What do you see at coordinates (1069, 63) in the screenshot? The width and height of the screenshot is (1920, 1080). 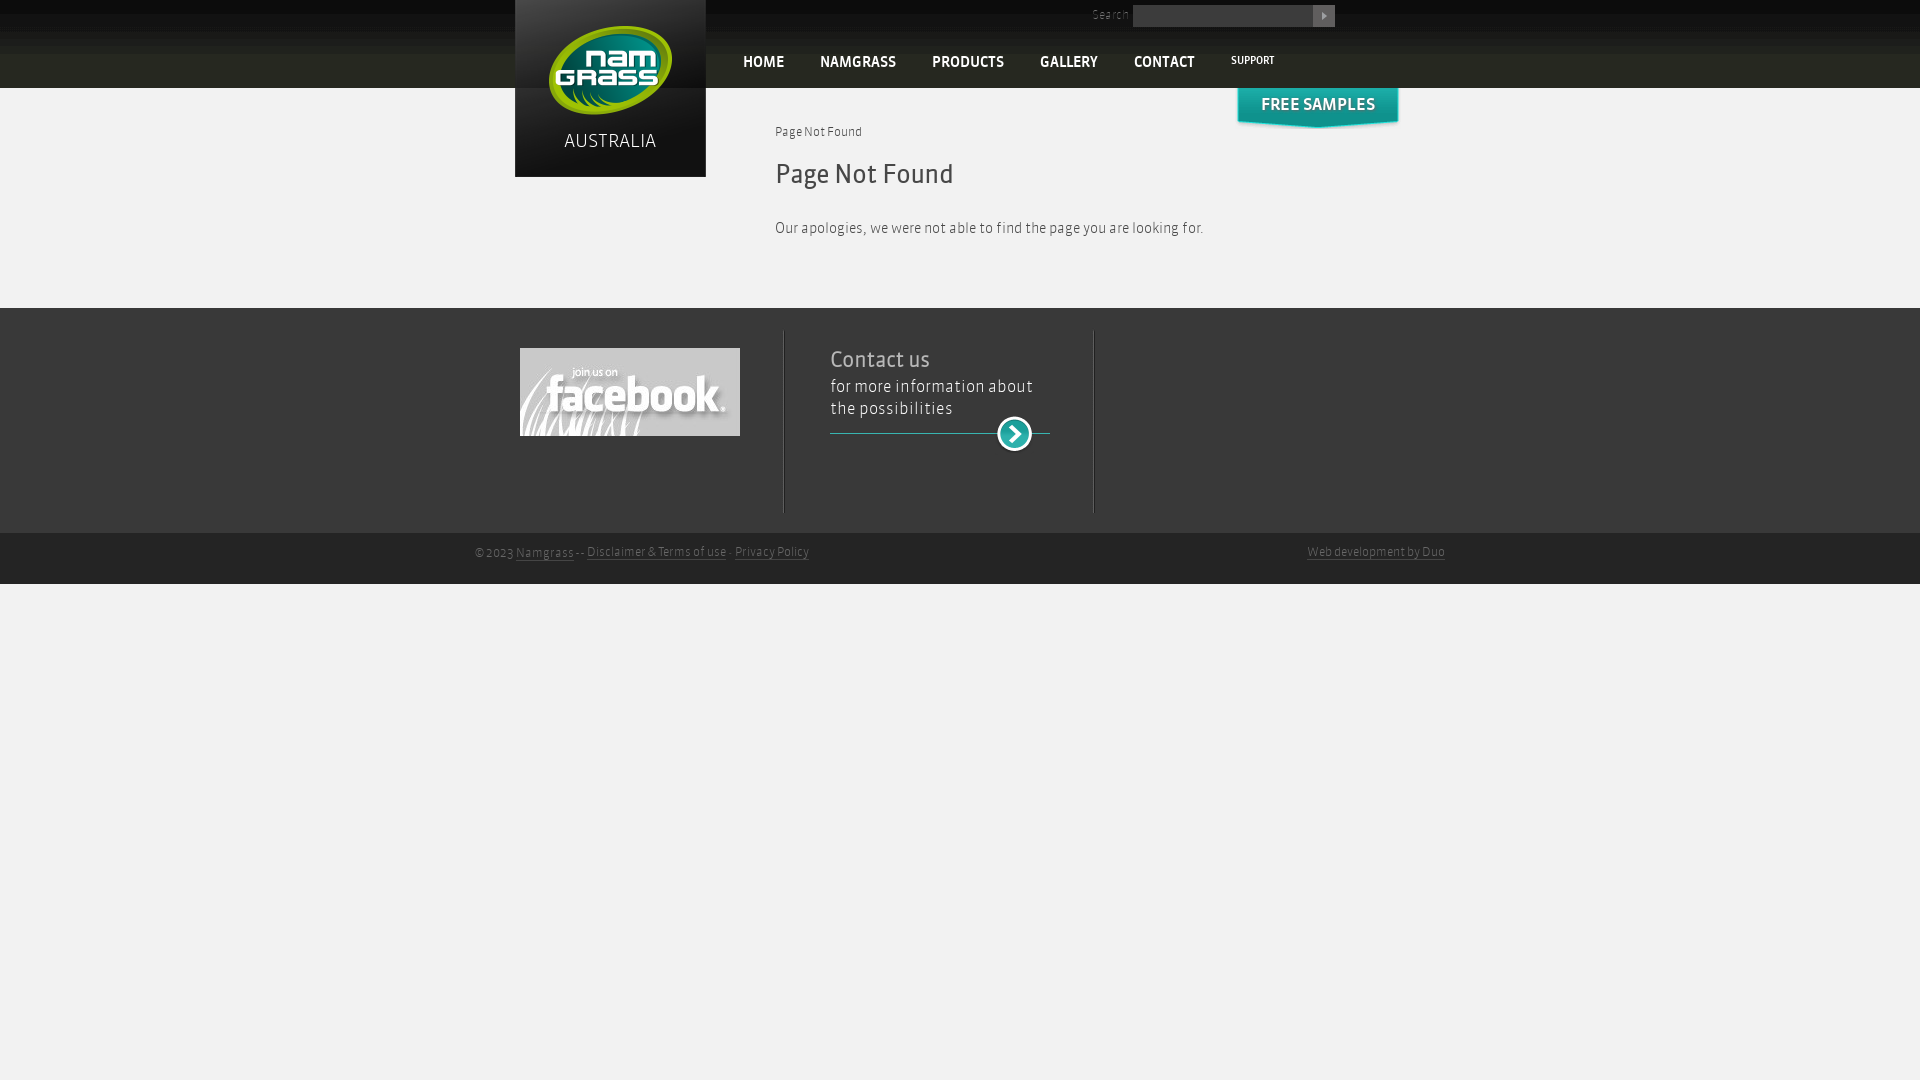 I see `GALLERY` at bounding box center [1069, 63].